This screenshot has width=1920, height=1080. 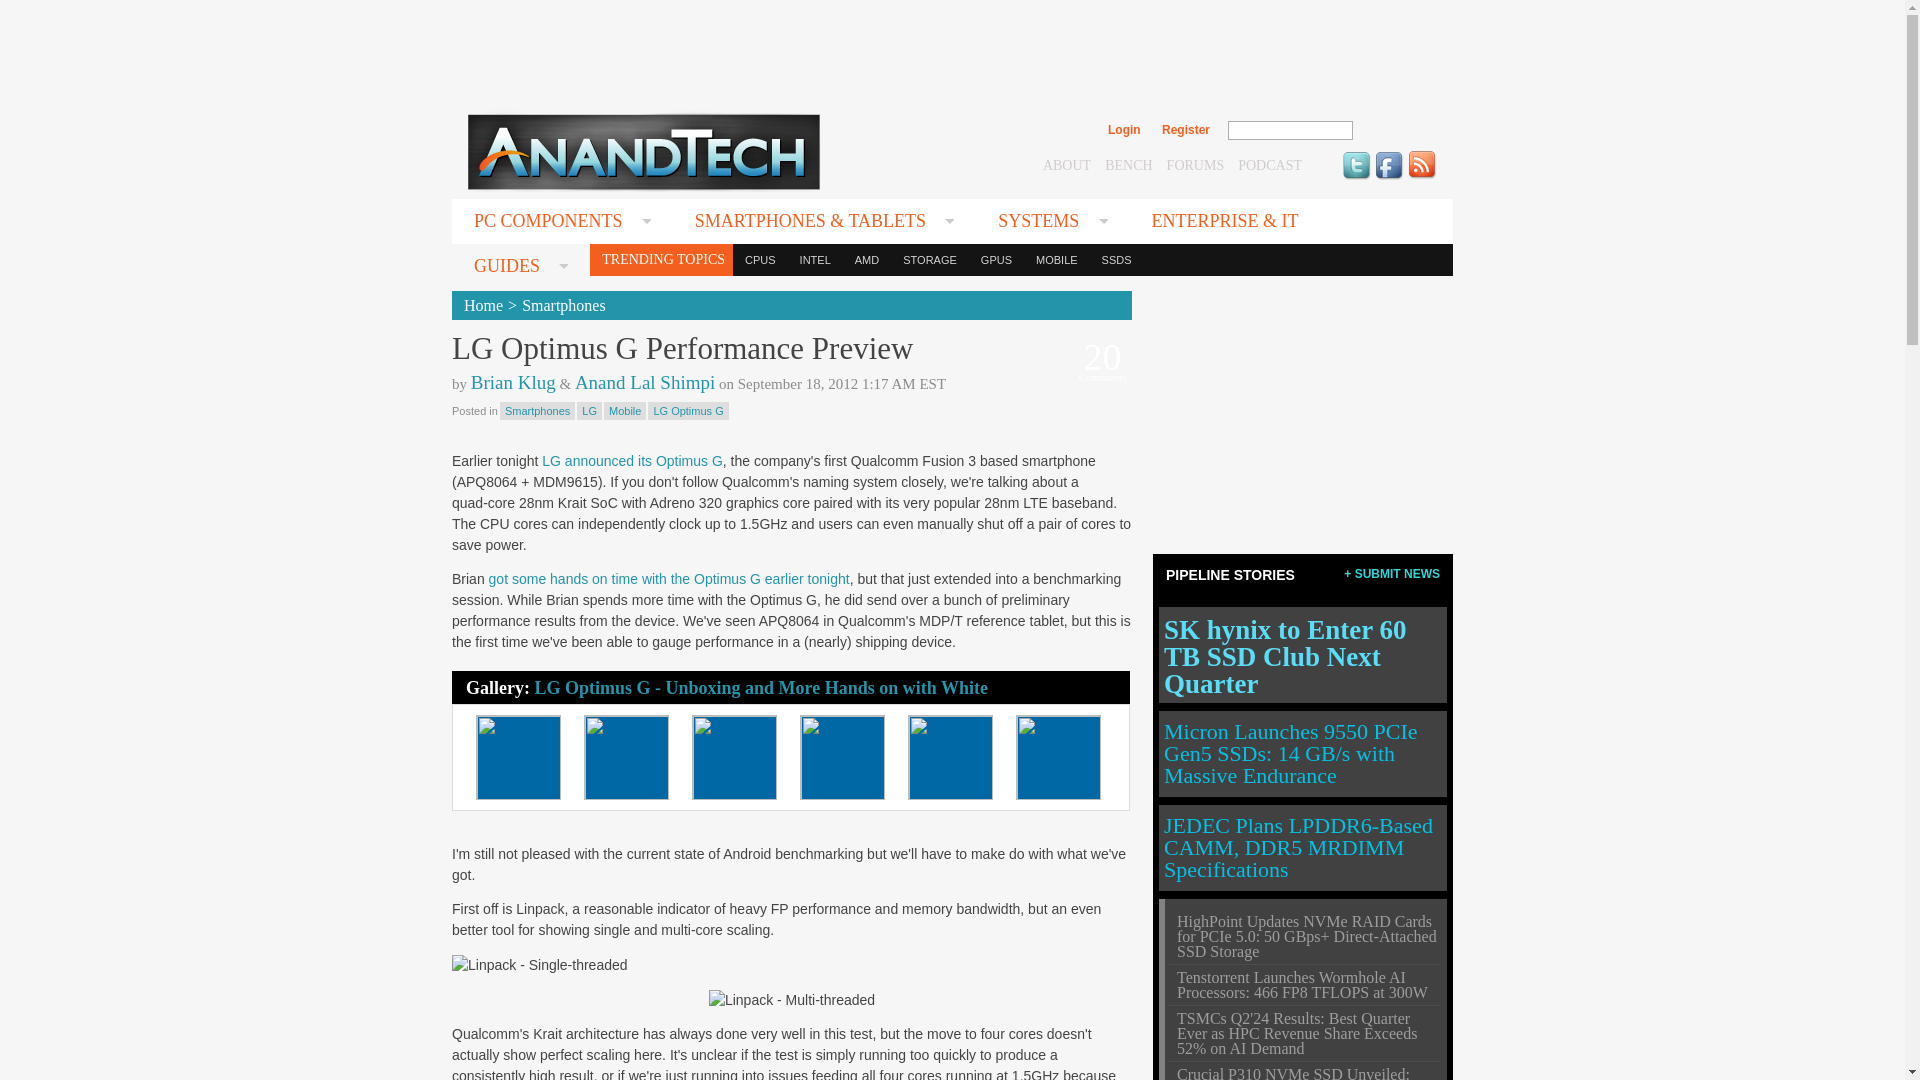 What do you see at coordinates (1066, 164) in the screenshot?
I see `ABOUT` at bounding box center [1066, 164].